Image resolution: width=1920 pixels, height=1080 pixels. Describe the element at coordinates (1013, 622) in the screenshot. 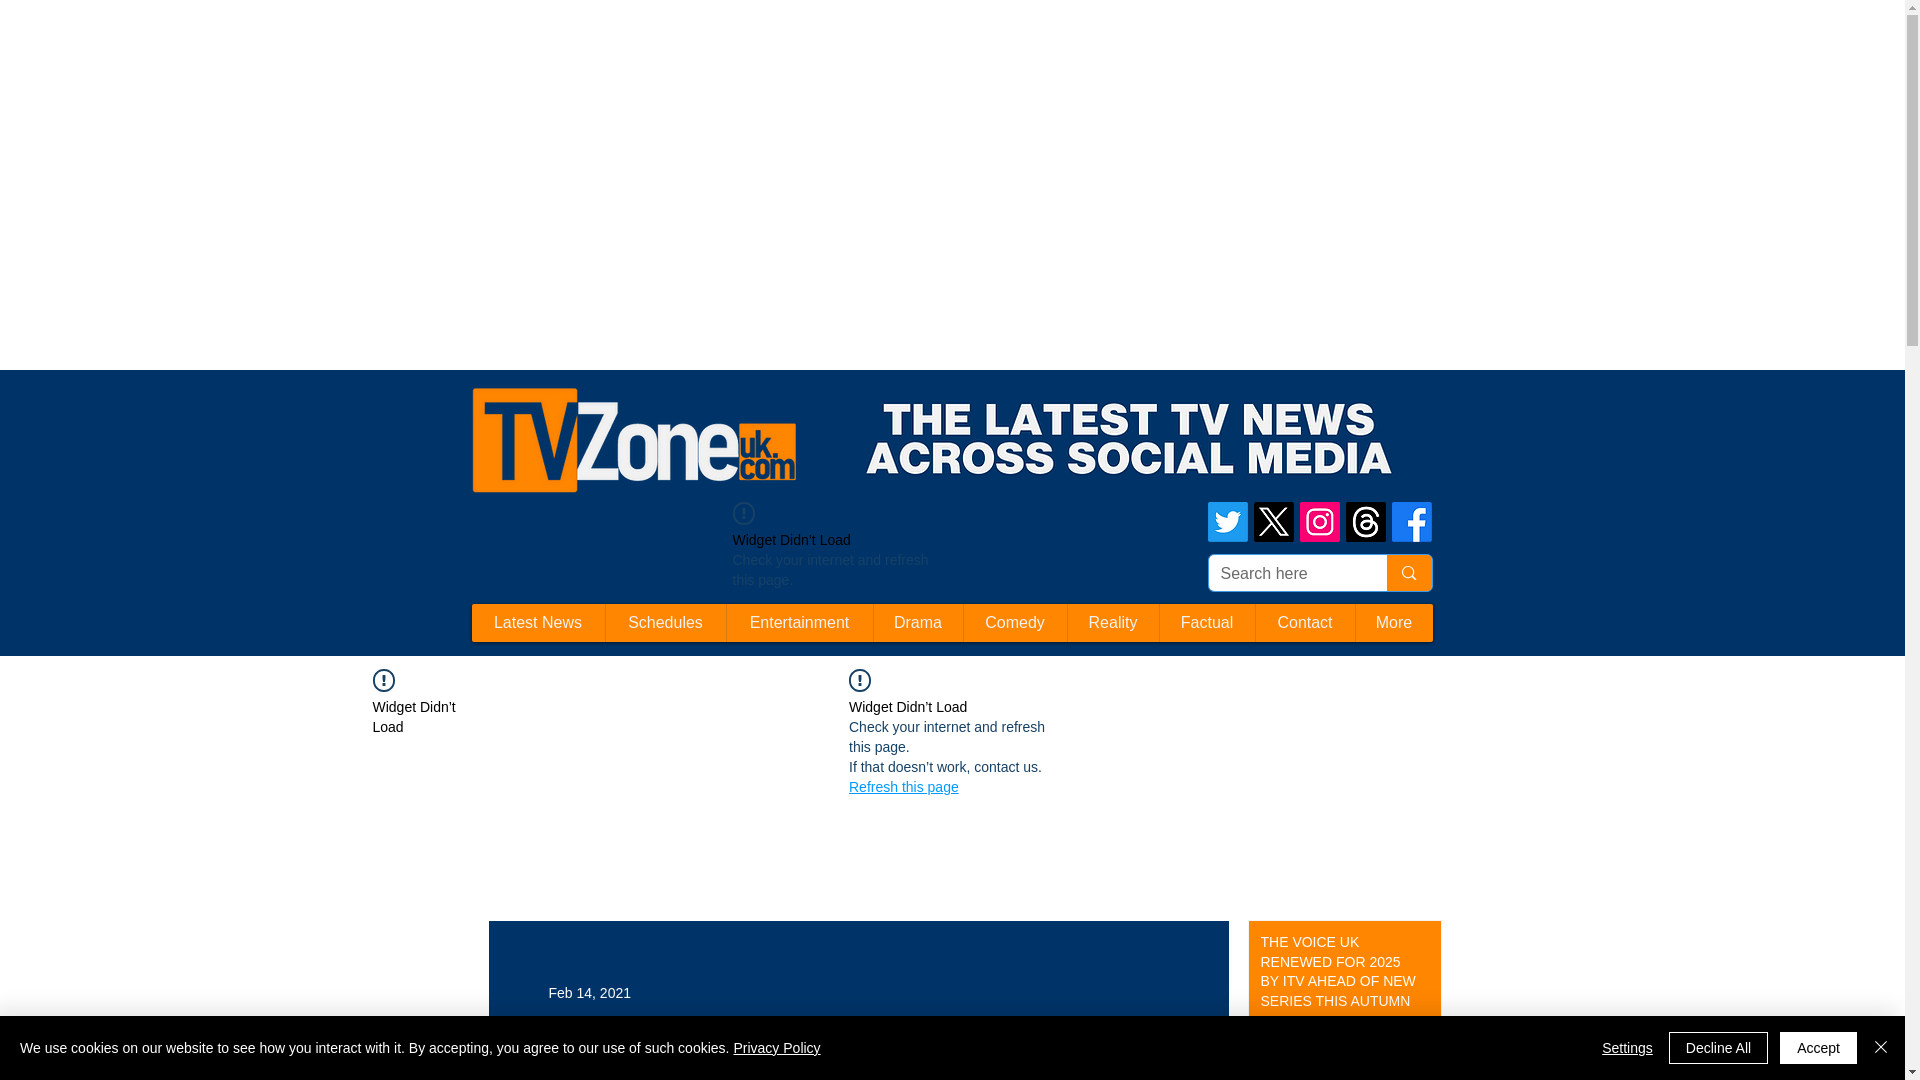

I see `Comedy` at that location.